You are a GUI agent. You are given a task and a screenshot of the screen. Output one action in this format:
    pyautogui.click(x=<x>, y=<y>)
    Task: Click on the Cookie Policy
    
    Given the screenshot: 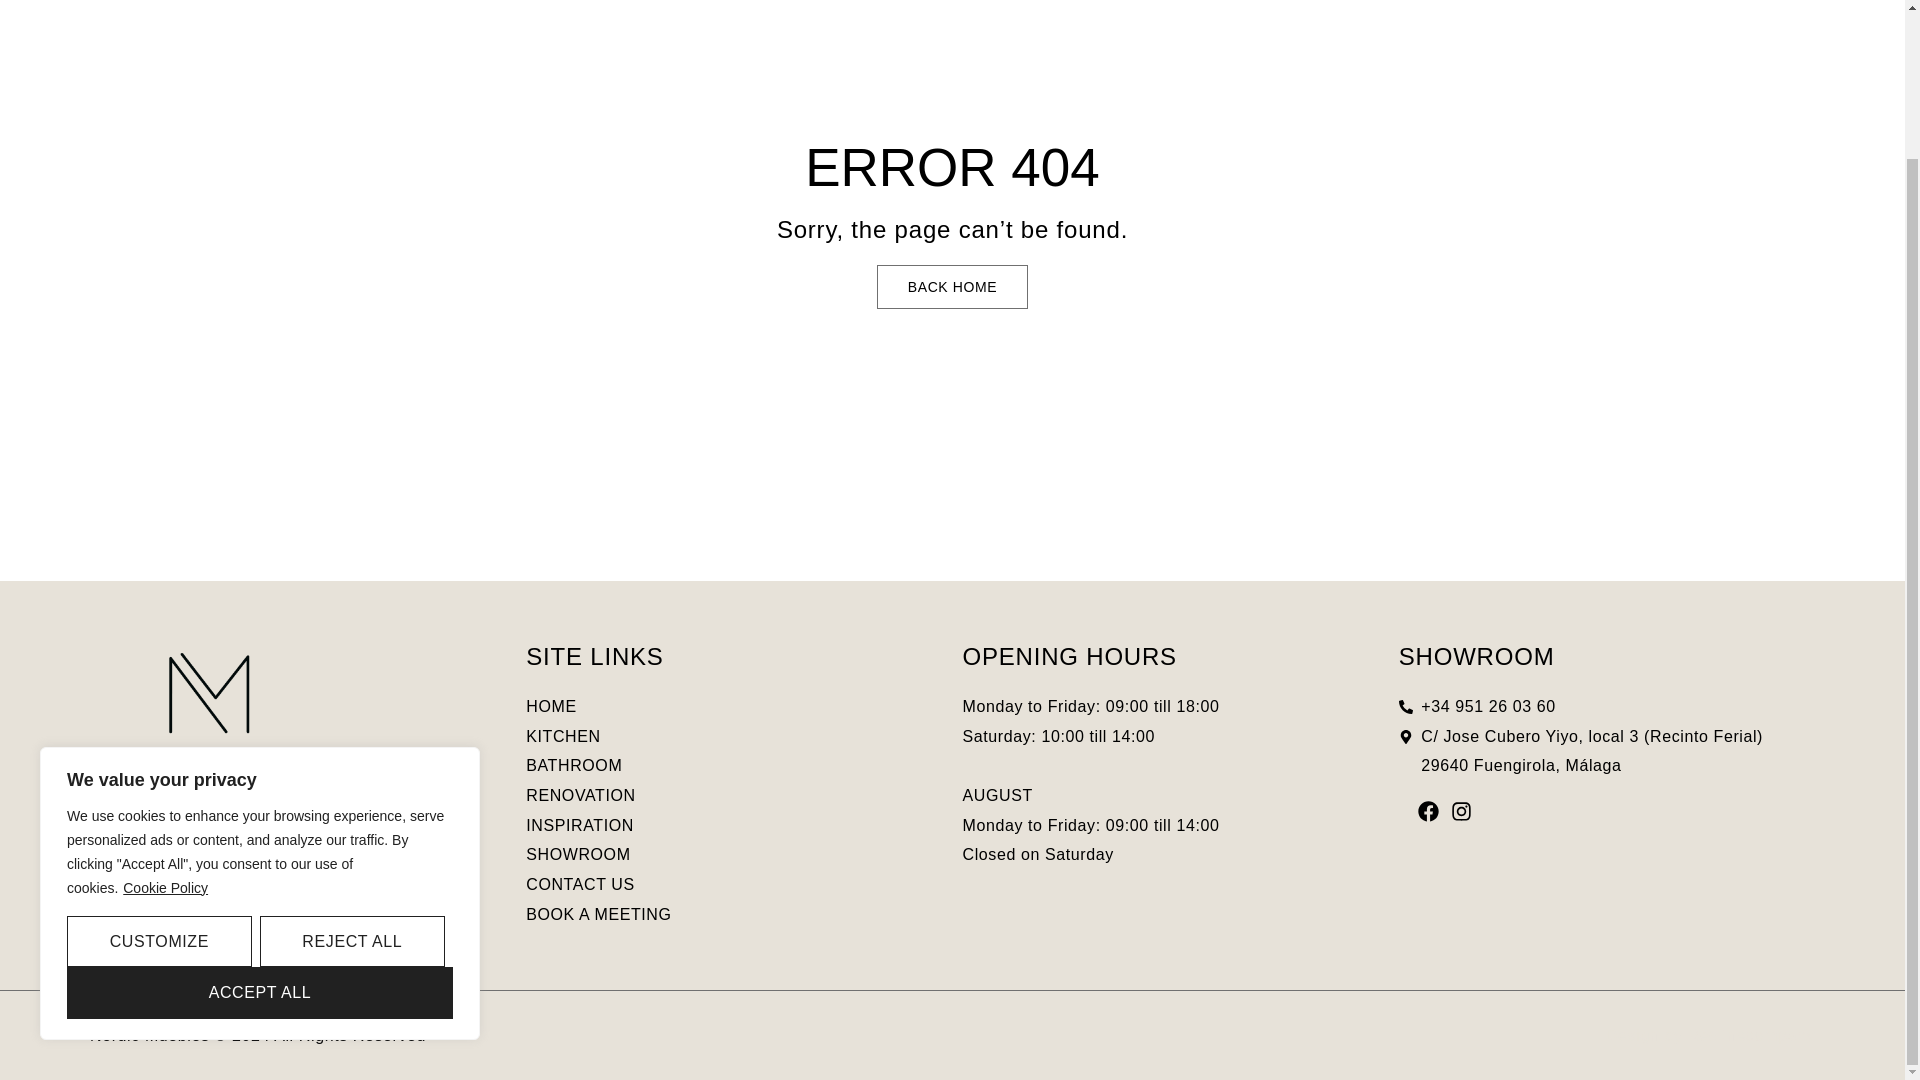 What is the action you would take?
    pyautogui.click(x=166, y=716)
    